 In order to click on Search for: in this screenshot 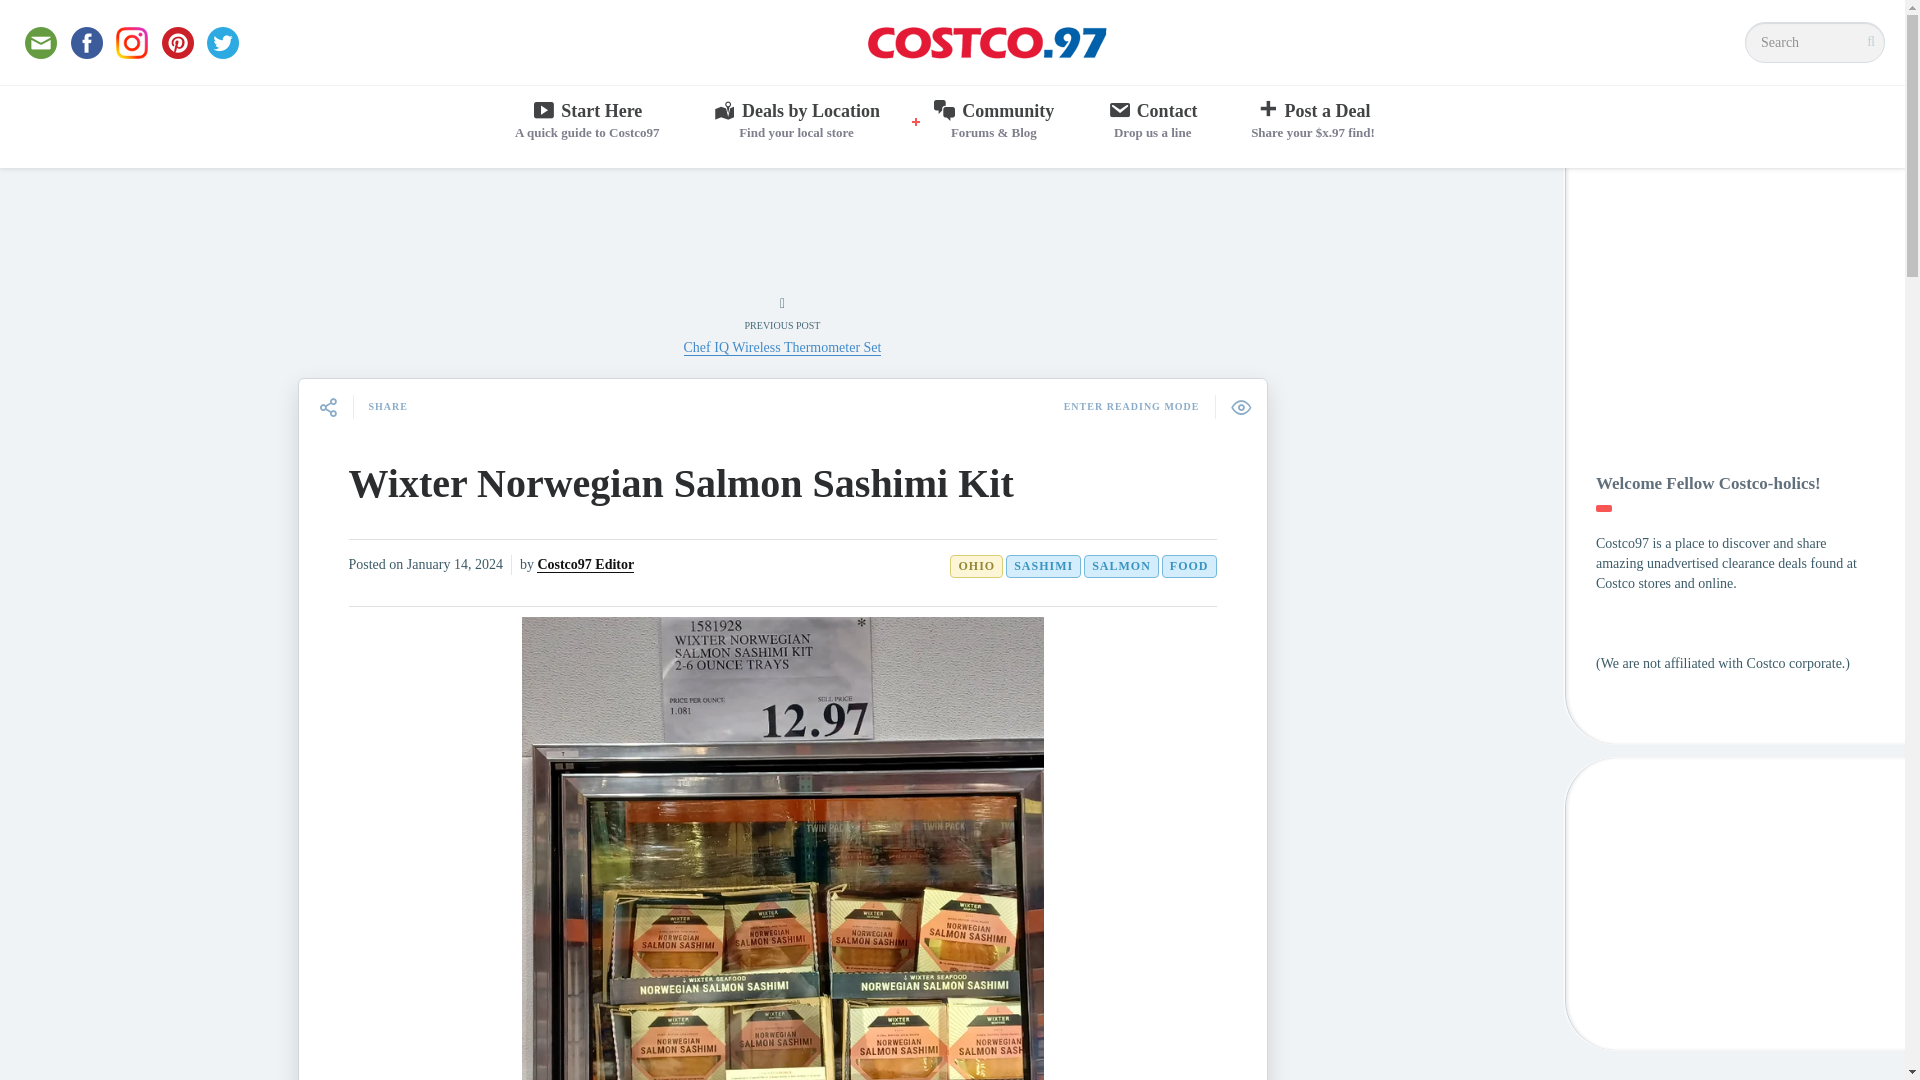, I will do `click(587, 122)`.